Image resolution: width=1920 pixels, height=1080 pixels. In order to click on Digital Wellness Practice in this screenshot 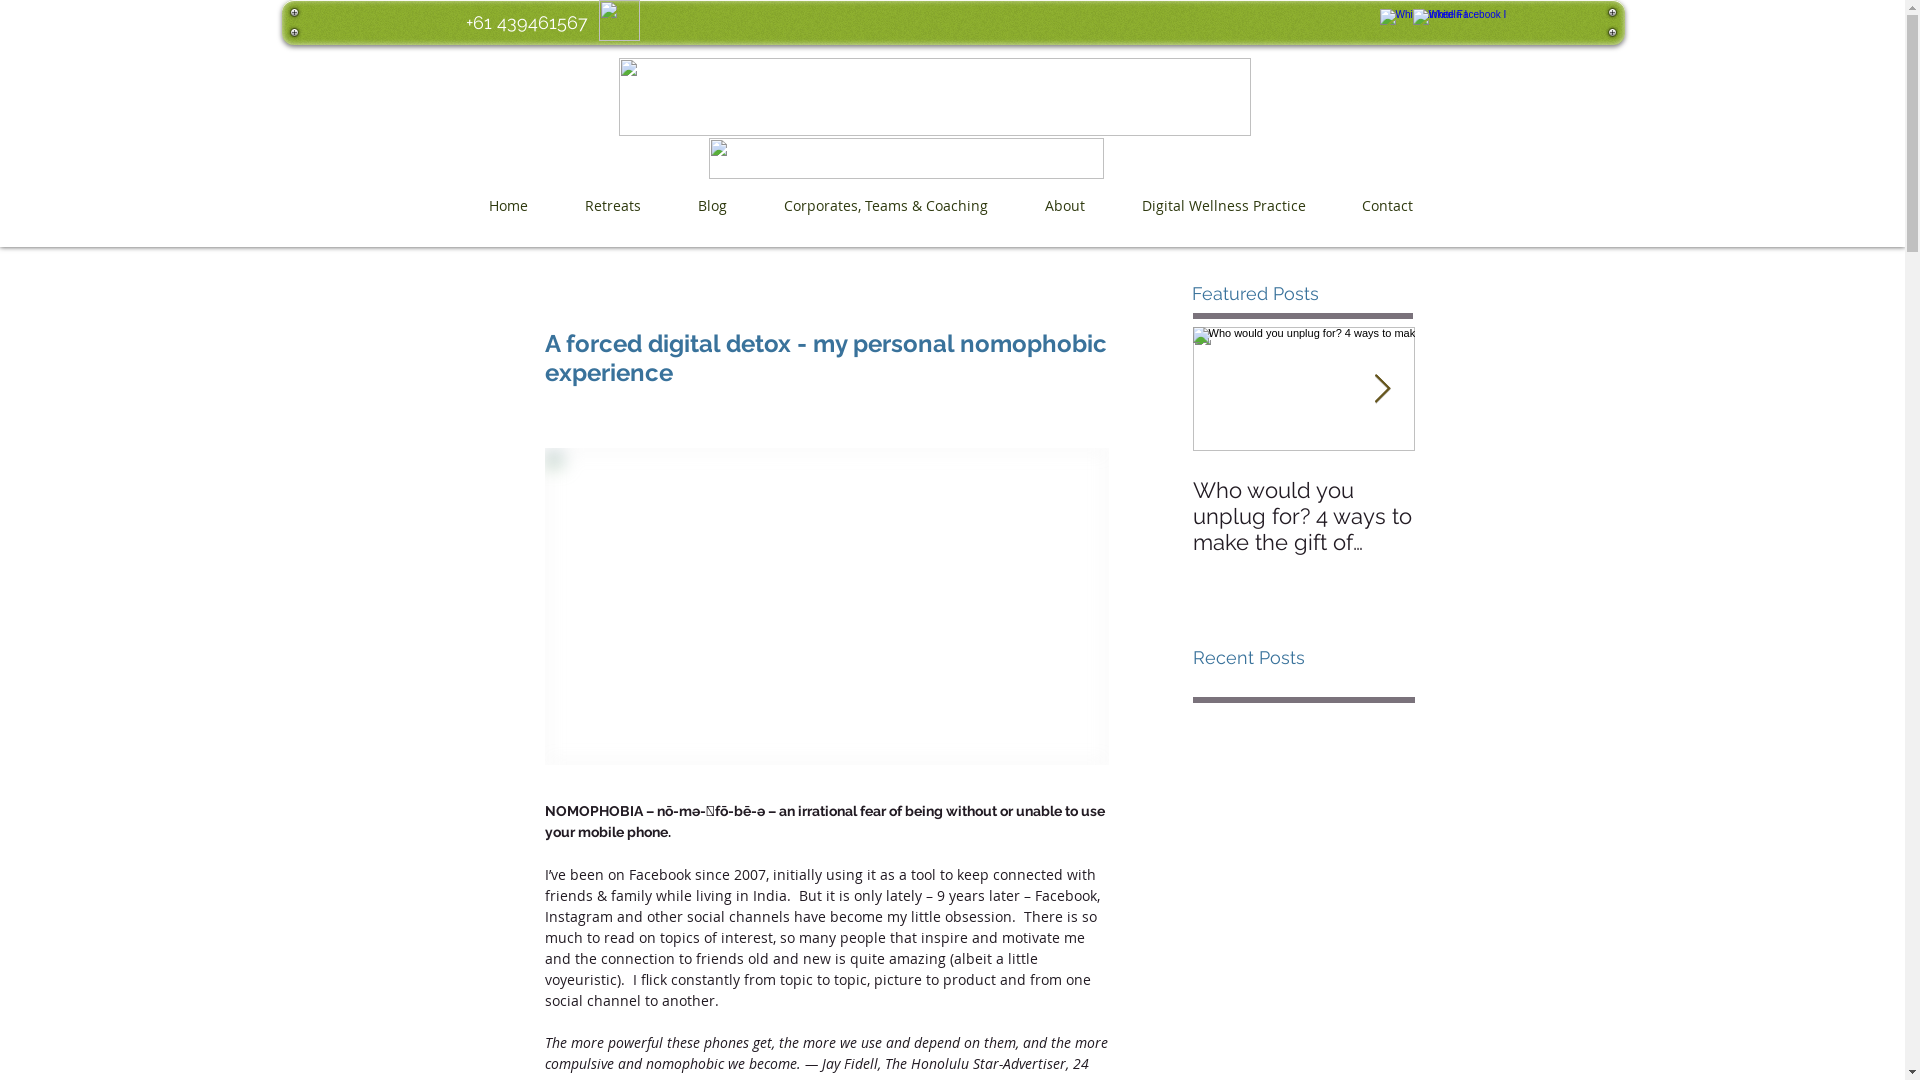, I will do `click(1232, 206)`.